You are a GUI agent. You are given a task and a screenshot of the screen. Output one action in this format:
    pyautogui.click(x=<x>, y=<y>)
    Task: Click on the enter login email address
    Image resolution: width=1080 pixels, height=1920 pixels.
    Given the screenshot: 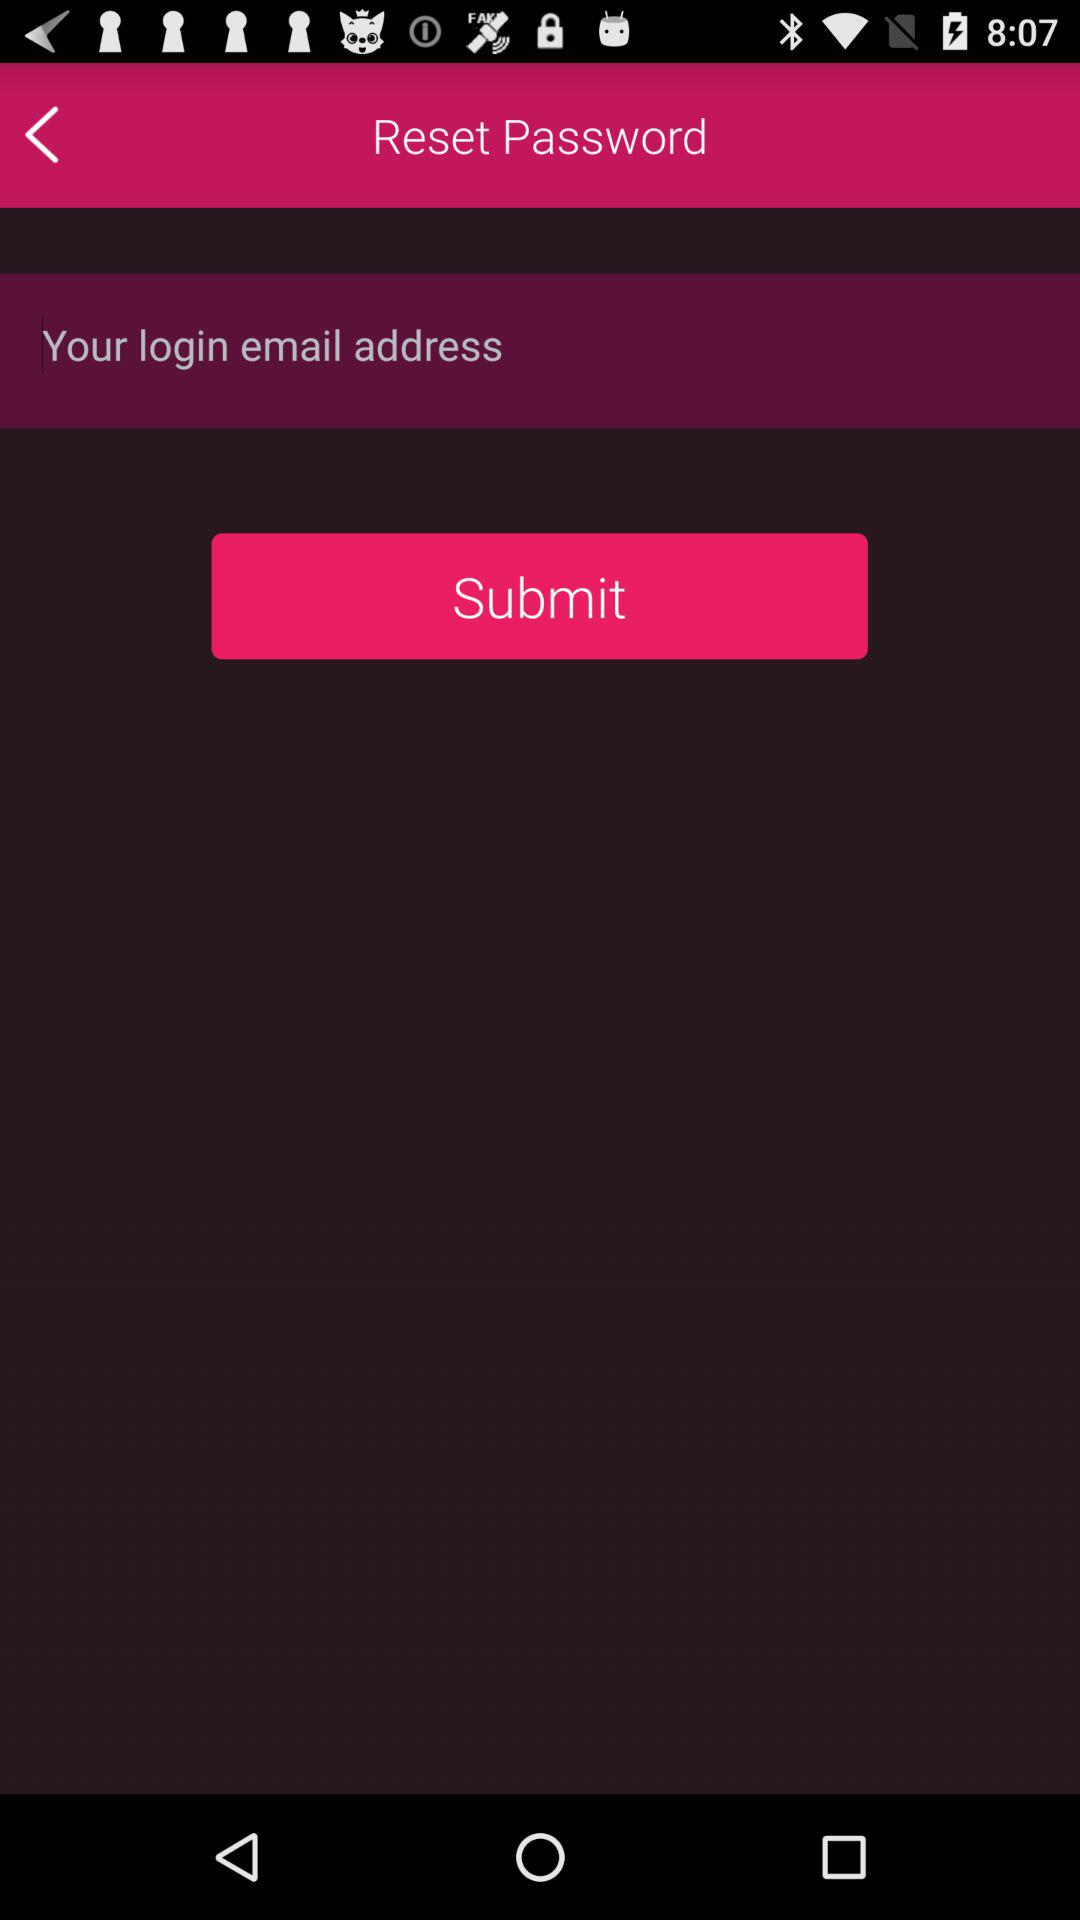 What is the action you would take?
    pyautogui.click(x=540, y=349)
    